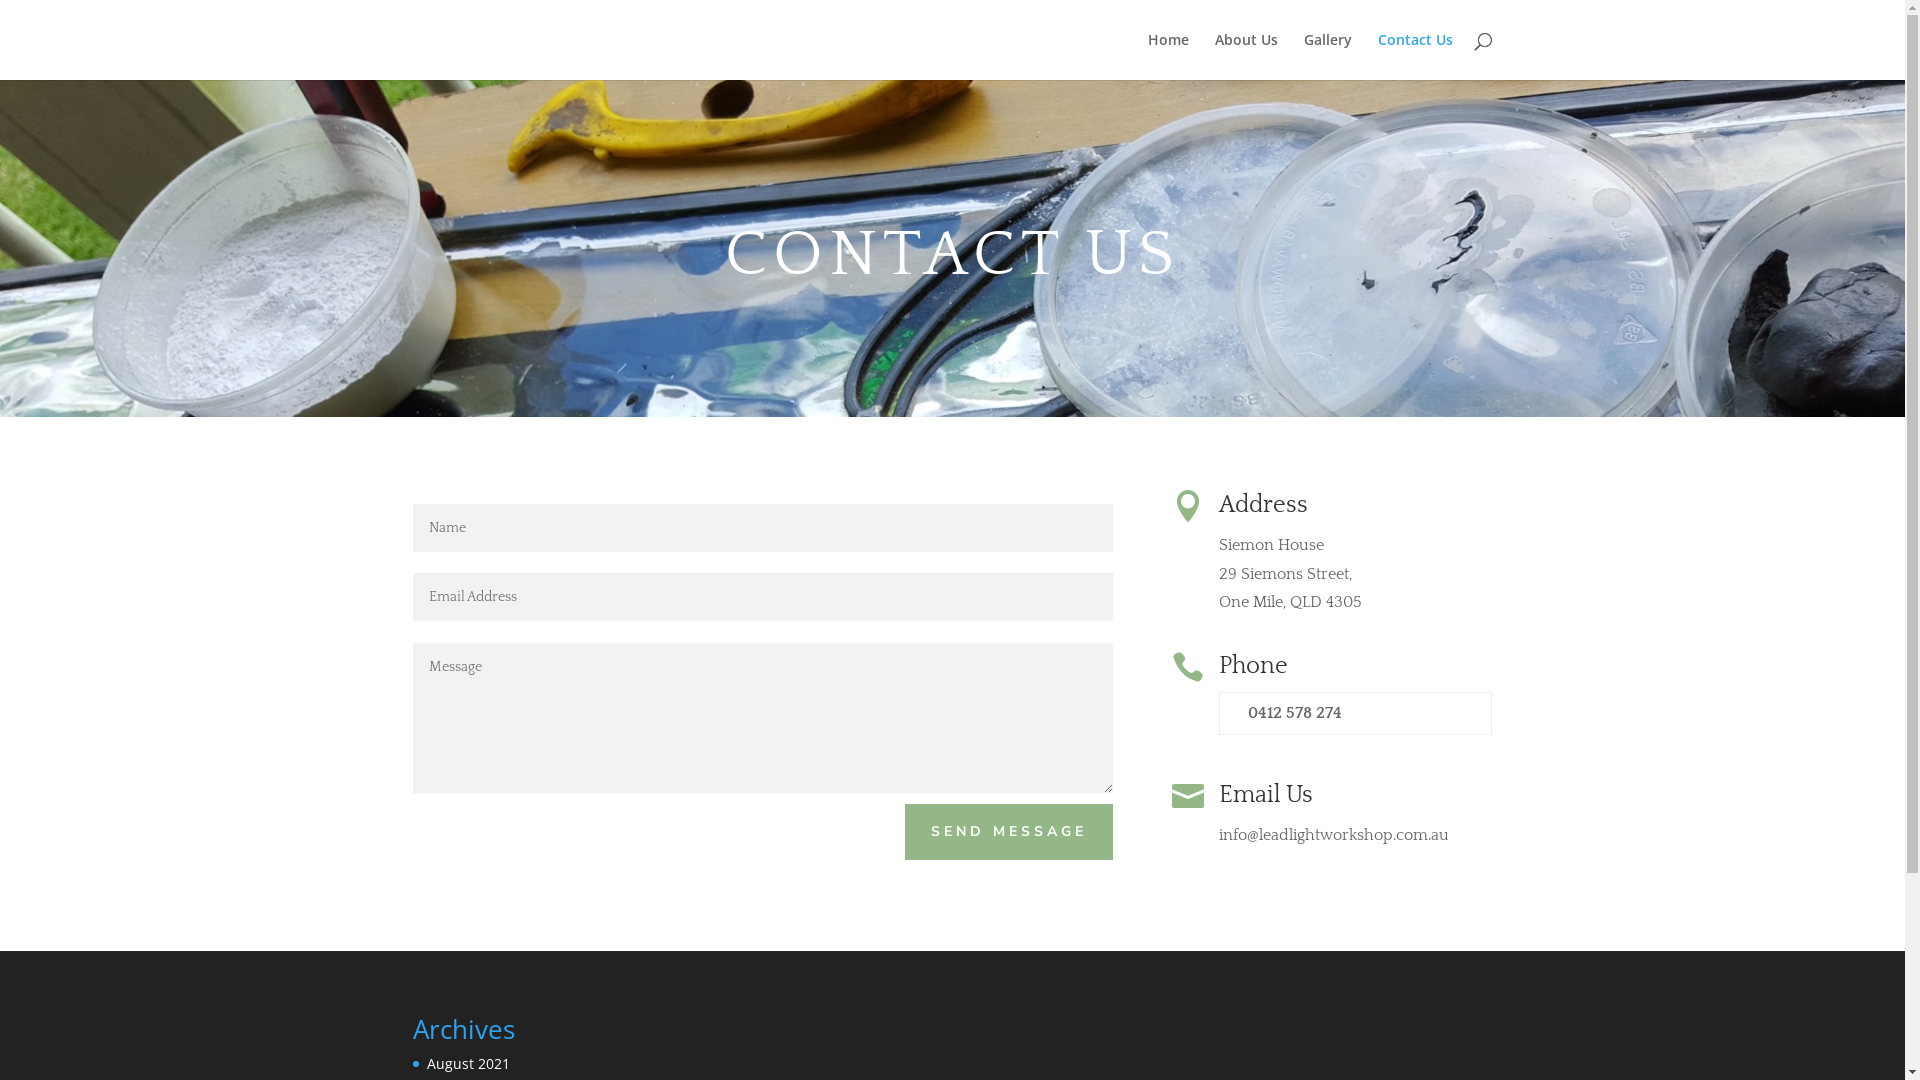 This screenshot has width=1920, height=1080. Describe the element at coordinates (1416, 56) in the screenshot. I see `Contact Us` at that location.